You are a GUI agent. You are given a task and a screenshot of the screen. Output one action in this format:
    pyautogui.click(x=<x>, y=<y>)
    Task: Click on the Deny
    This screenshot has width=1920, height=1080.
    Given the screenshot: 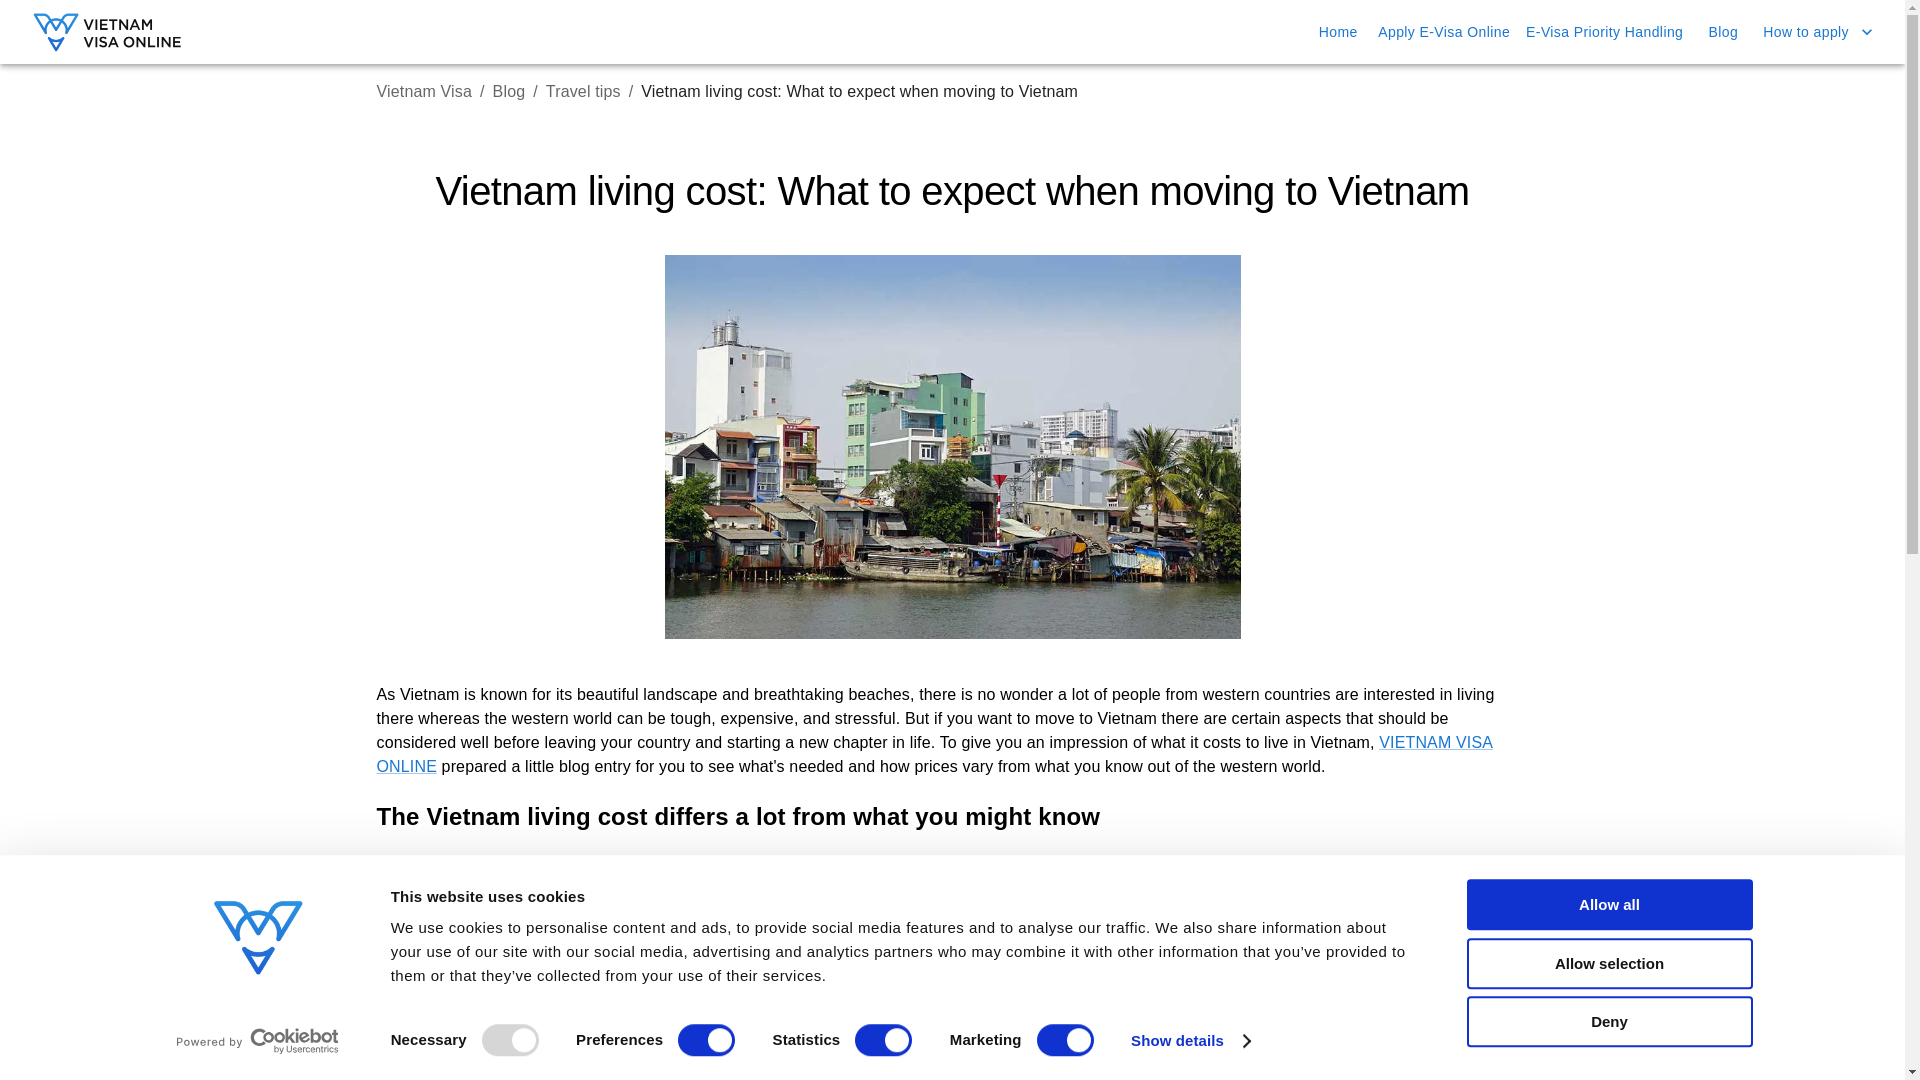 What is the action you would take?
    pyautogui.click(x=1608, y=1020)
    